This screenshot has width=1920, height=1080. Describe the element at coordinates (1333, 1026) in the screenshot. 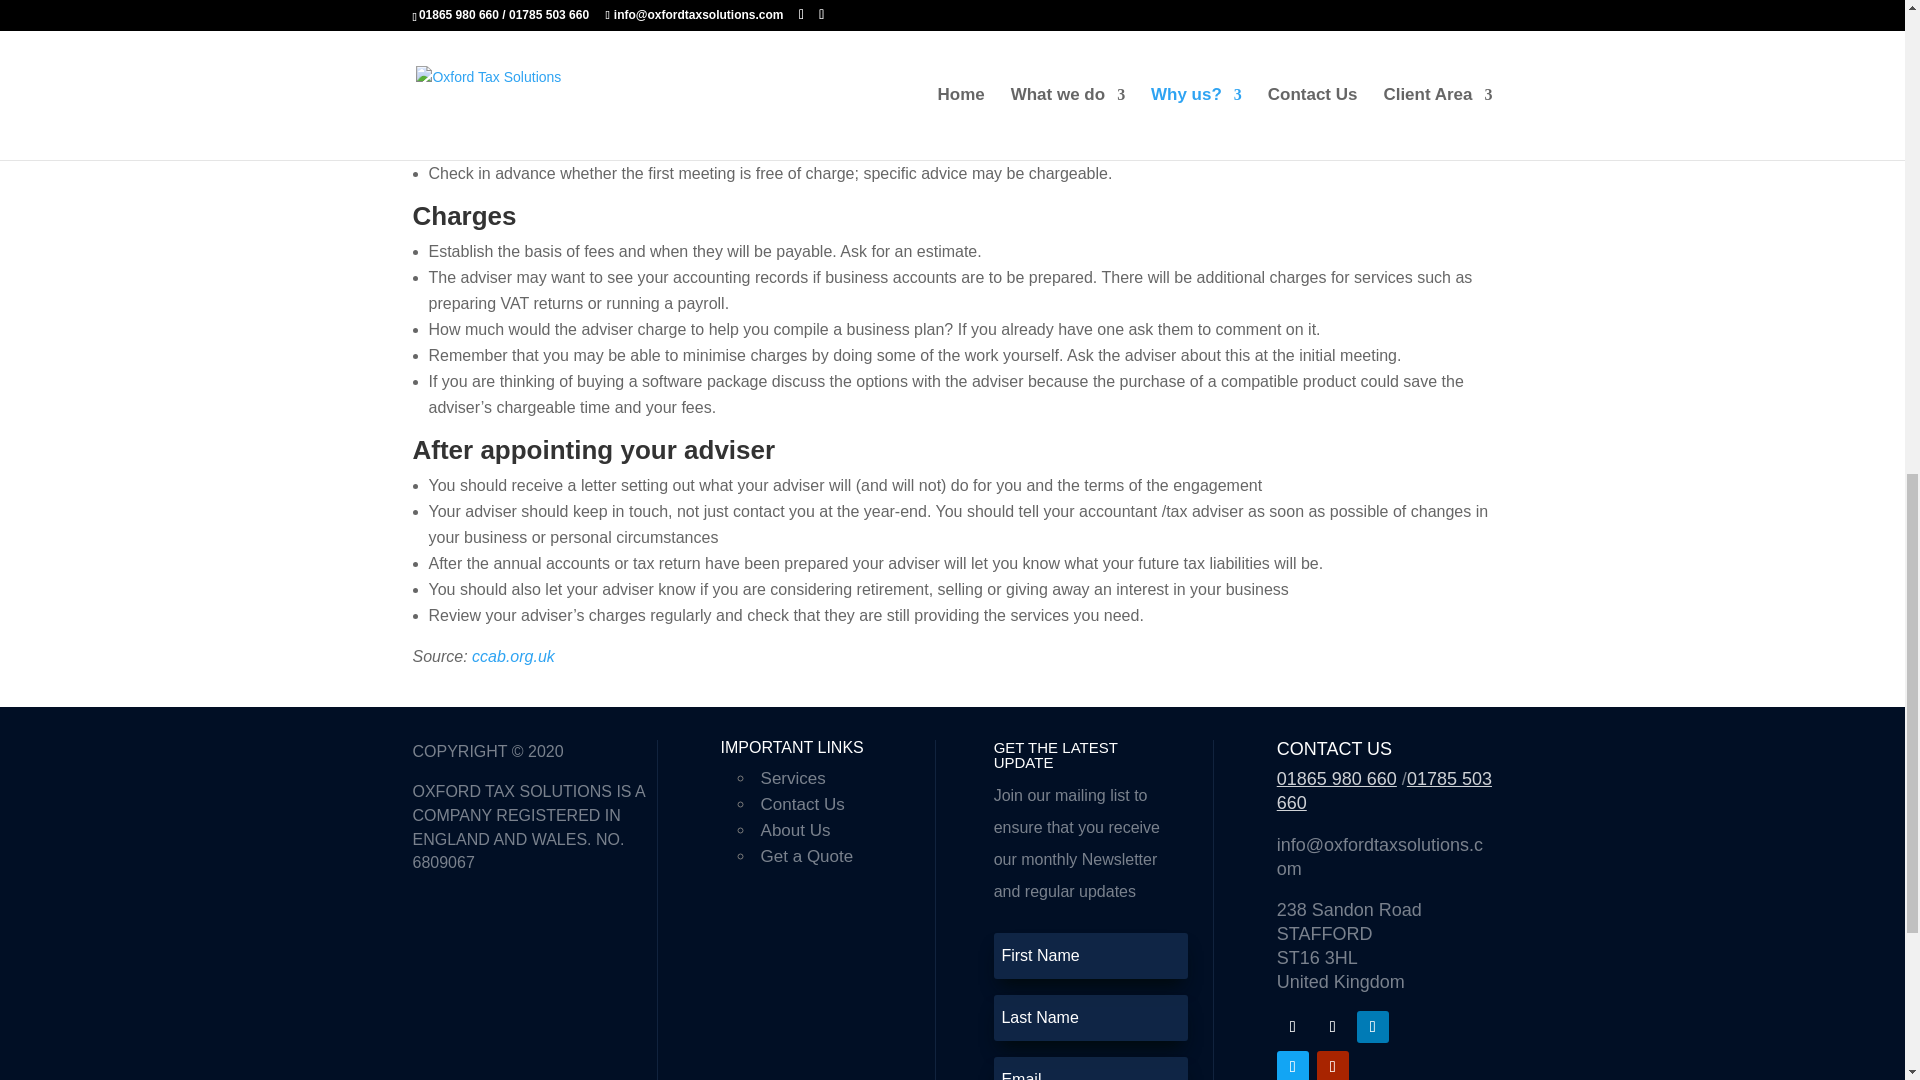

I see `Follow on X` at that location.